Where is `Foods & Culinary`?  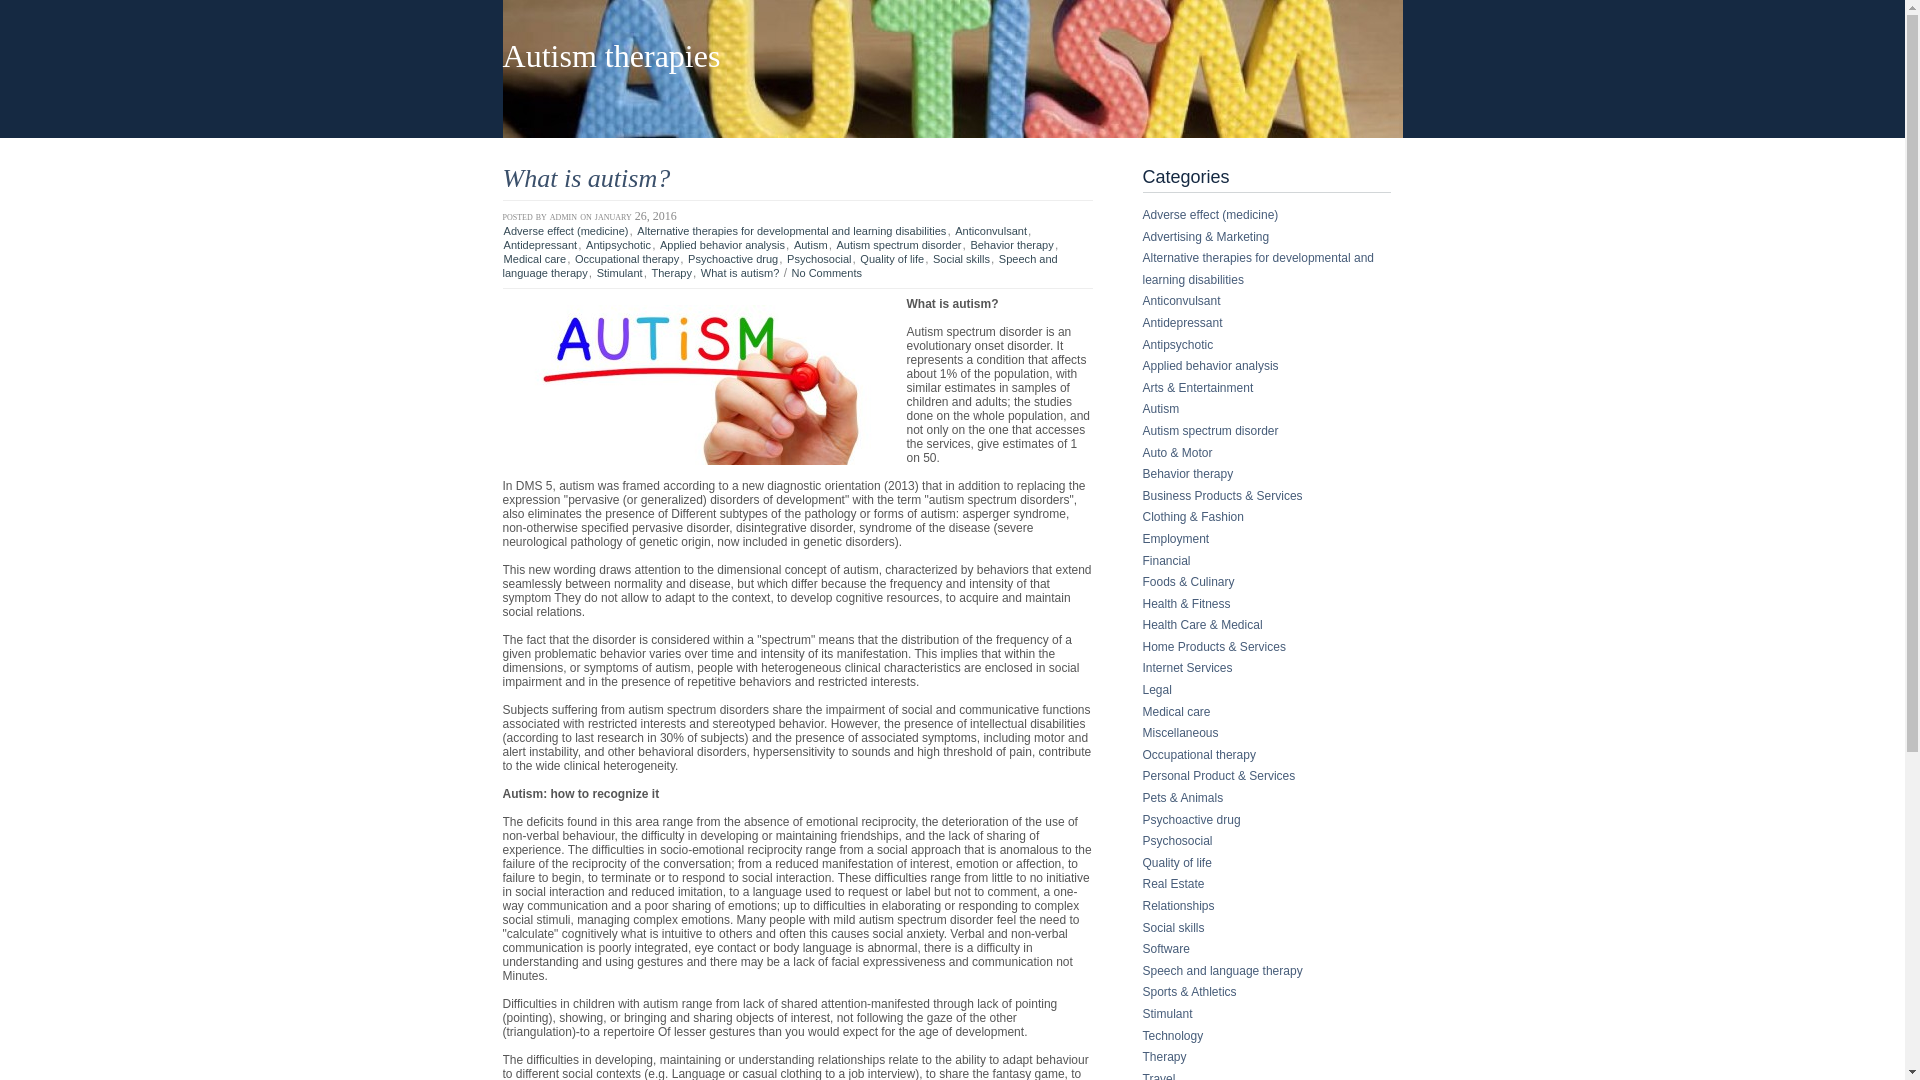 Foods & Culinary is located at coordinates (1188, 582).